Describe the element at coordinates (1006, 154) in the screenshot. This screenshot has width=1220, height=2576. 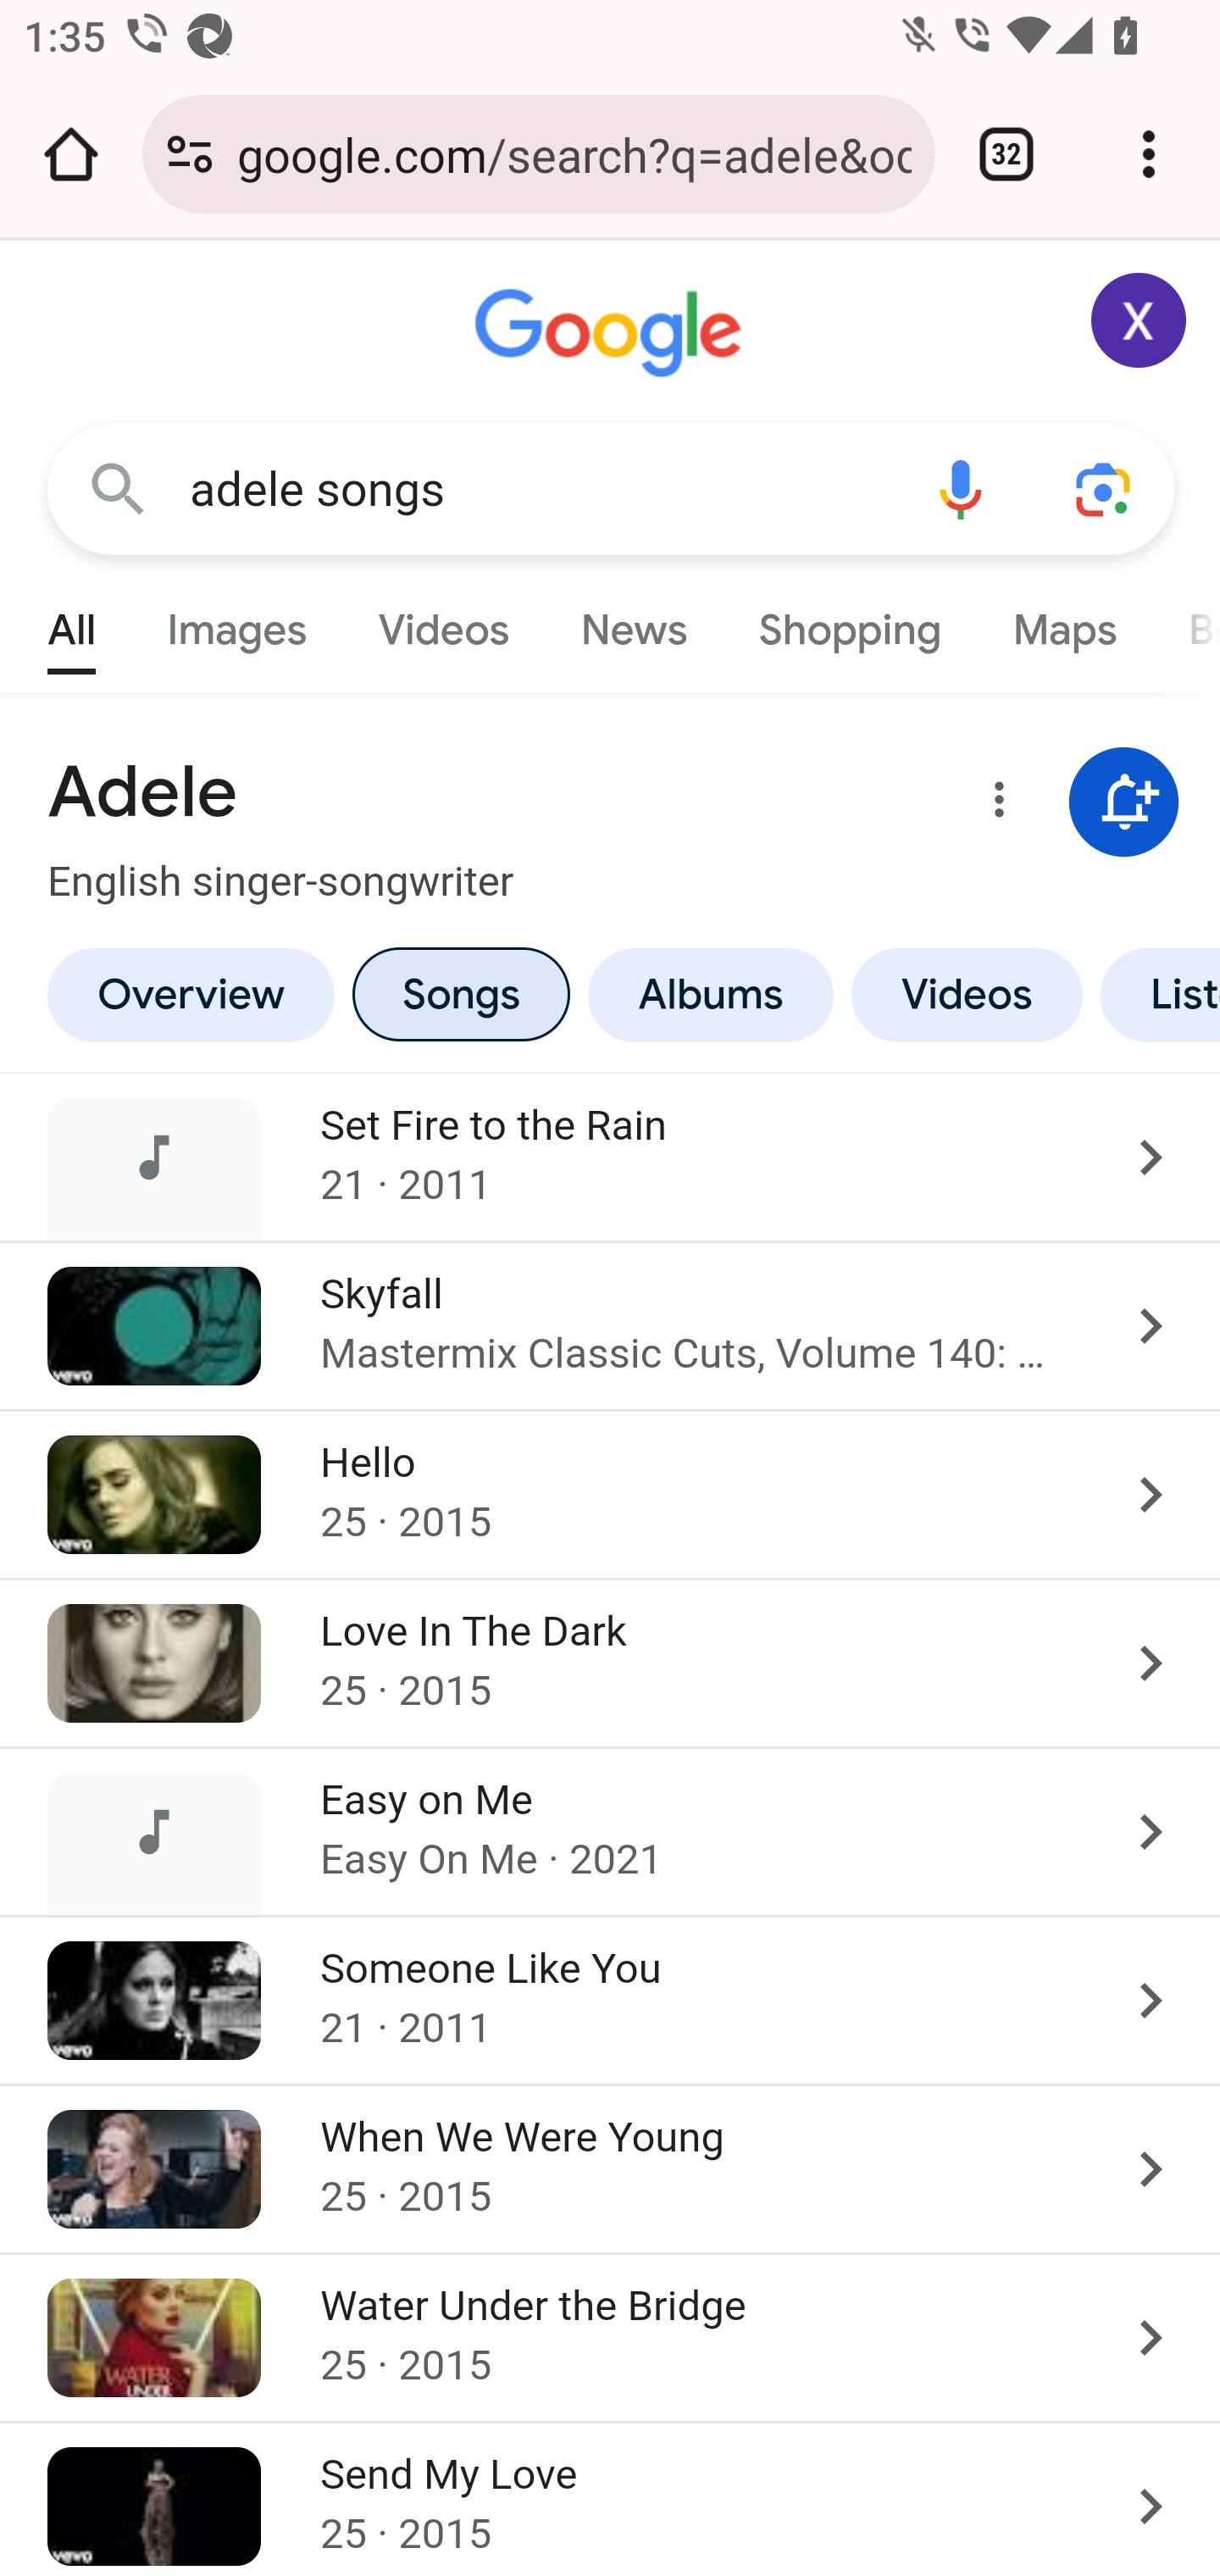
I see `Switch or close tabs` at that location.